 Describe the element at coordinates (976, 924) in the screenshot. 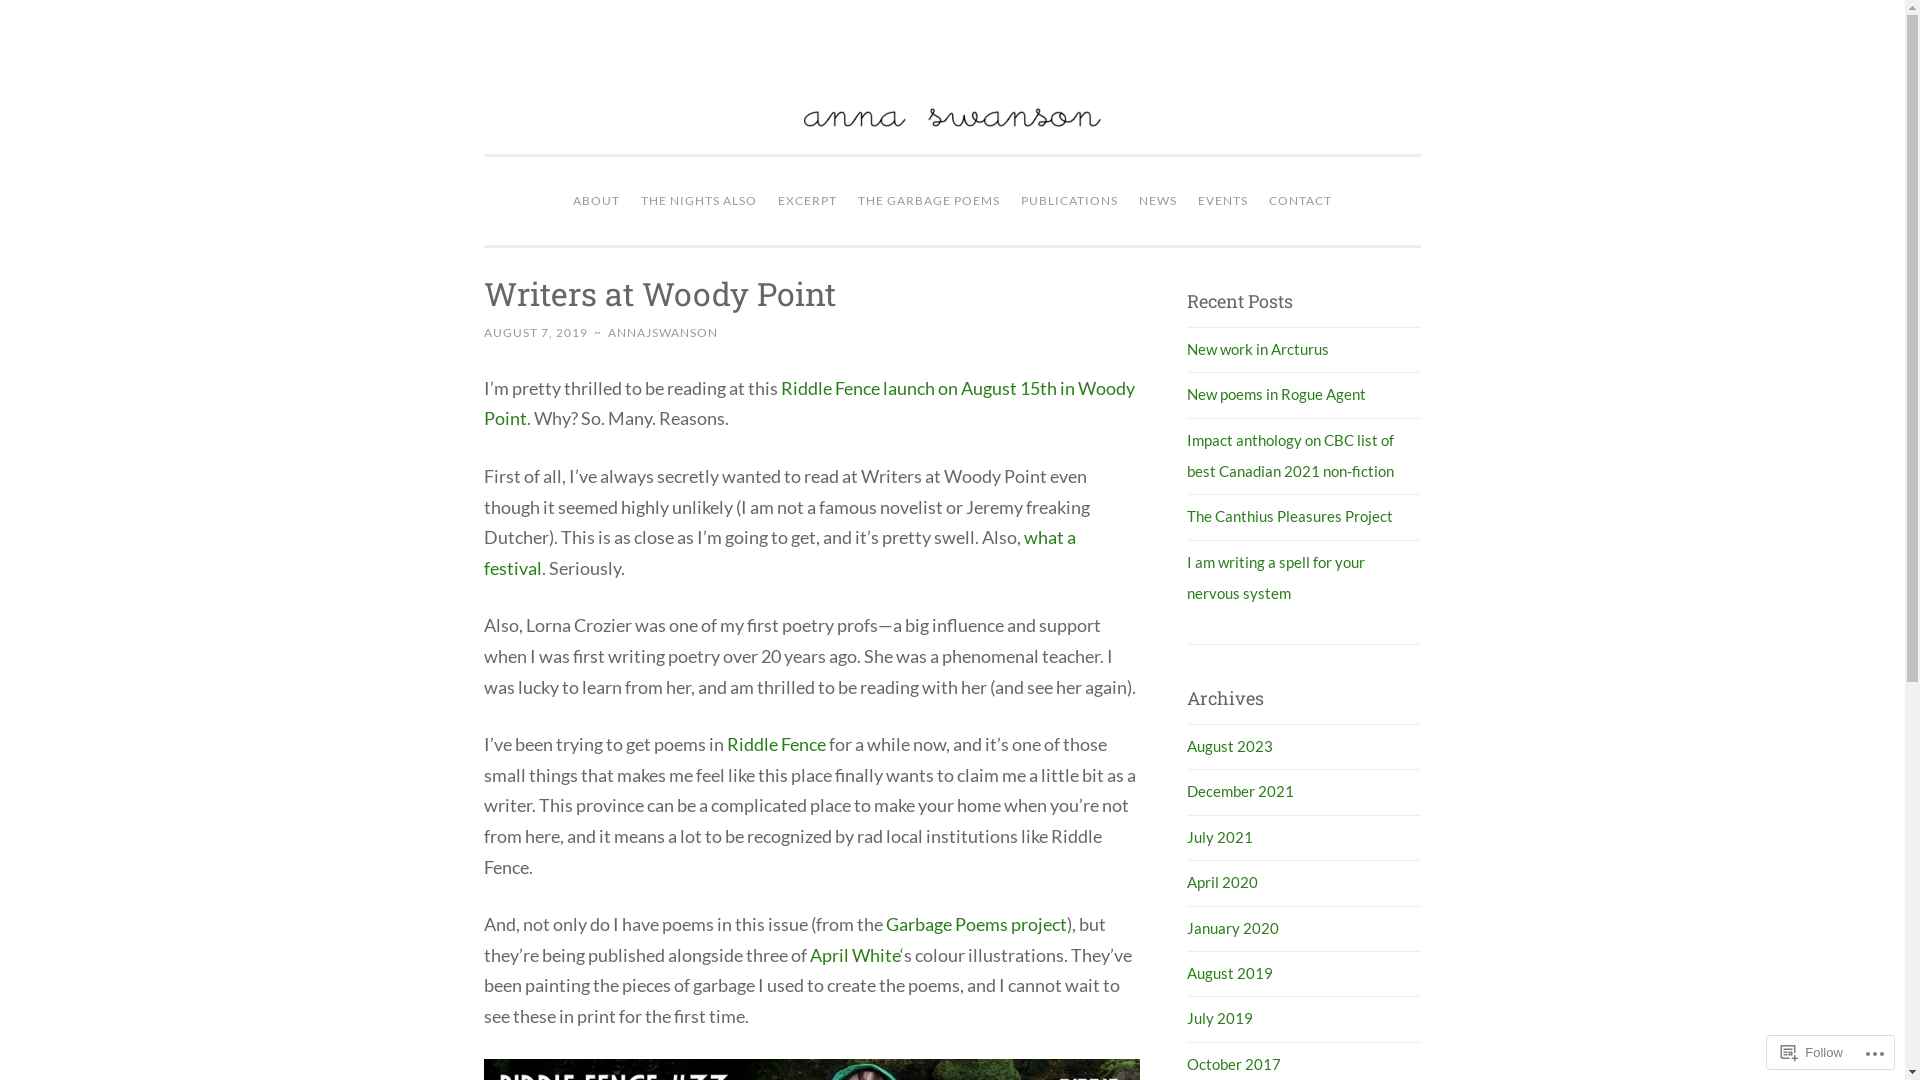

I see `Garbage Poems project` at that location.